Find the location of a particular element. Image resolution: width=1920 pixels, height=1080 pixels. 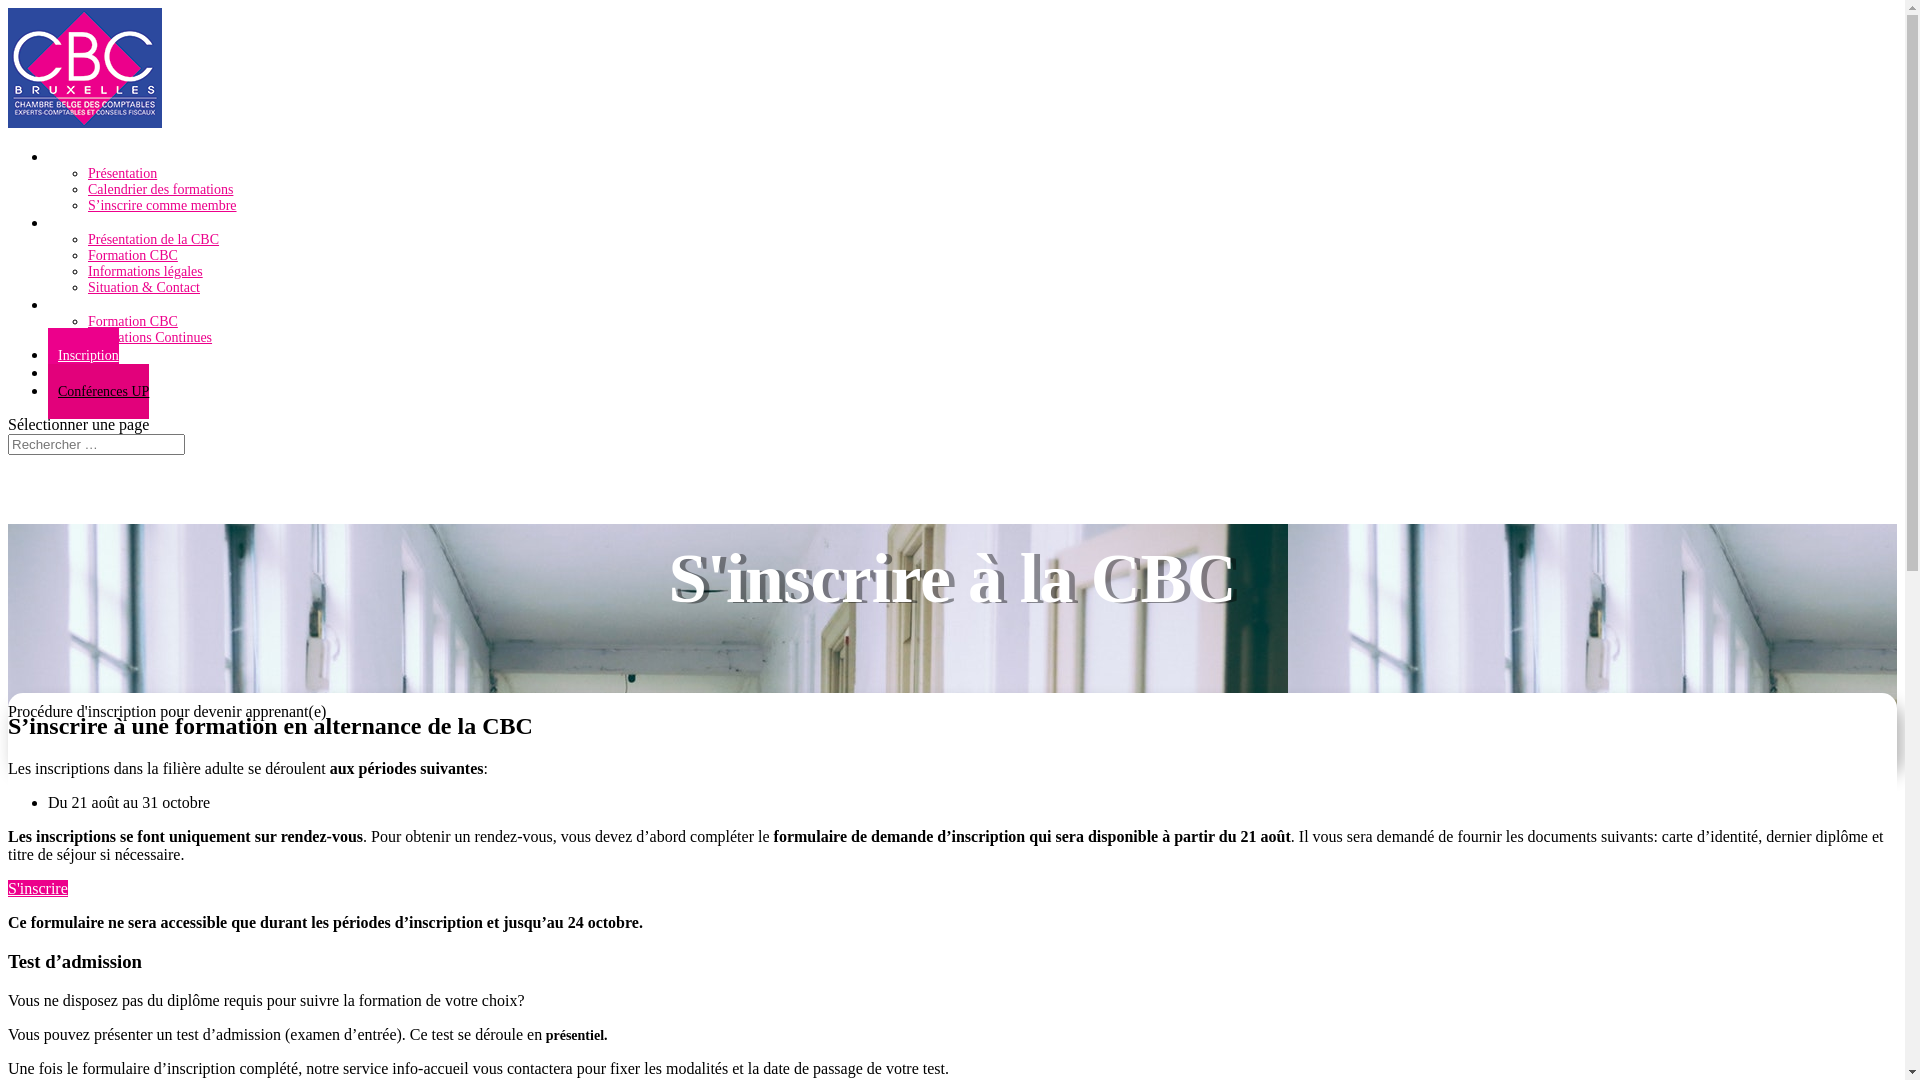

Contact is located at coordinates (75, 374).